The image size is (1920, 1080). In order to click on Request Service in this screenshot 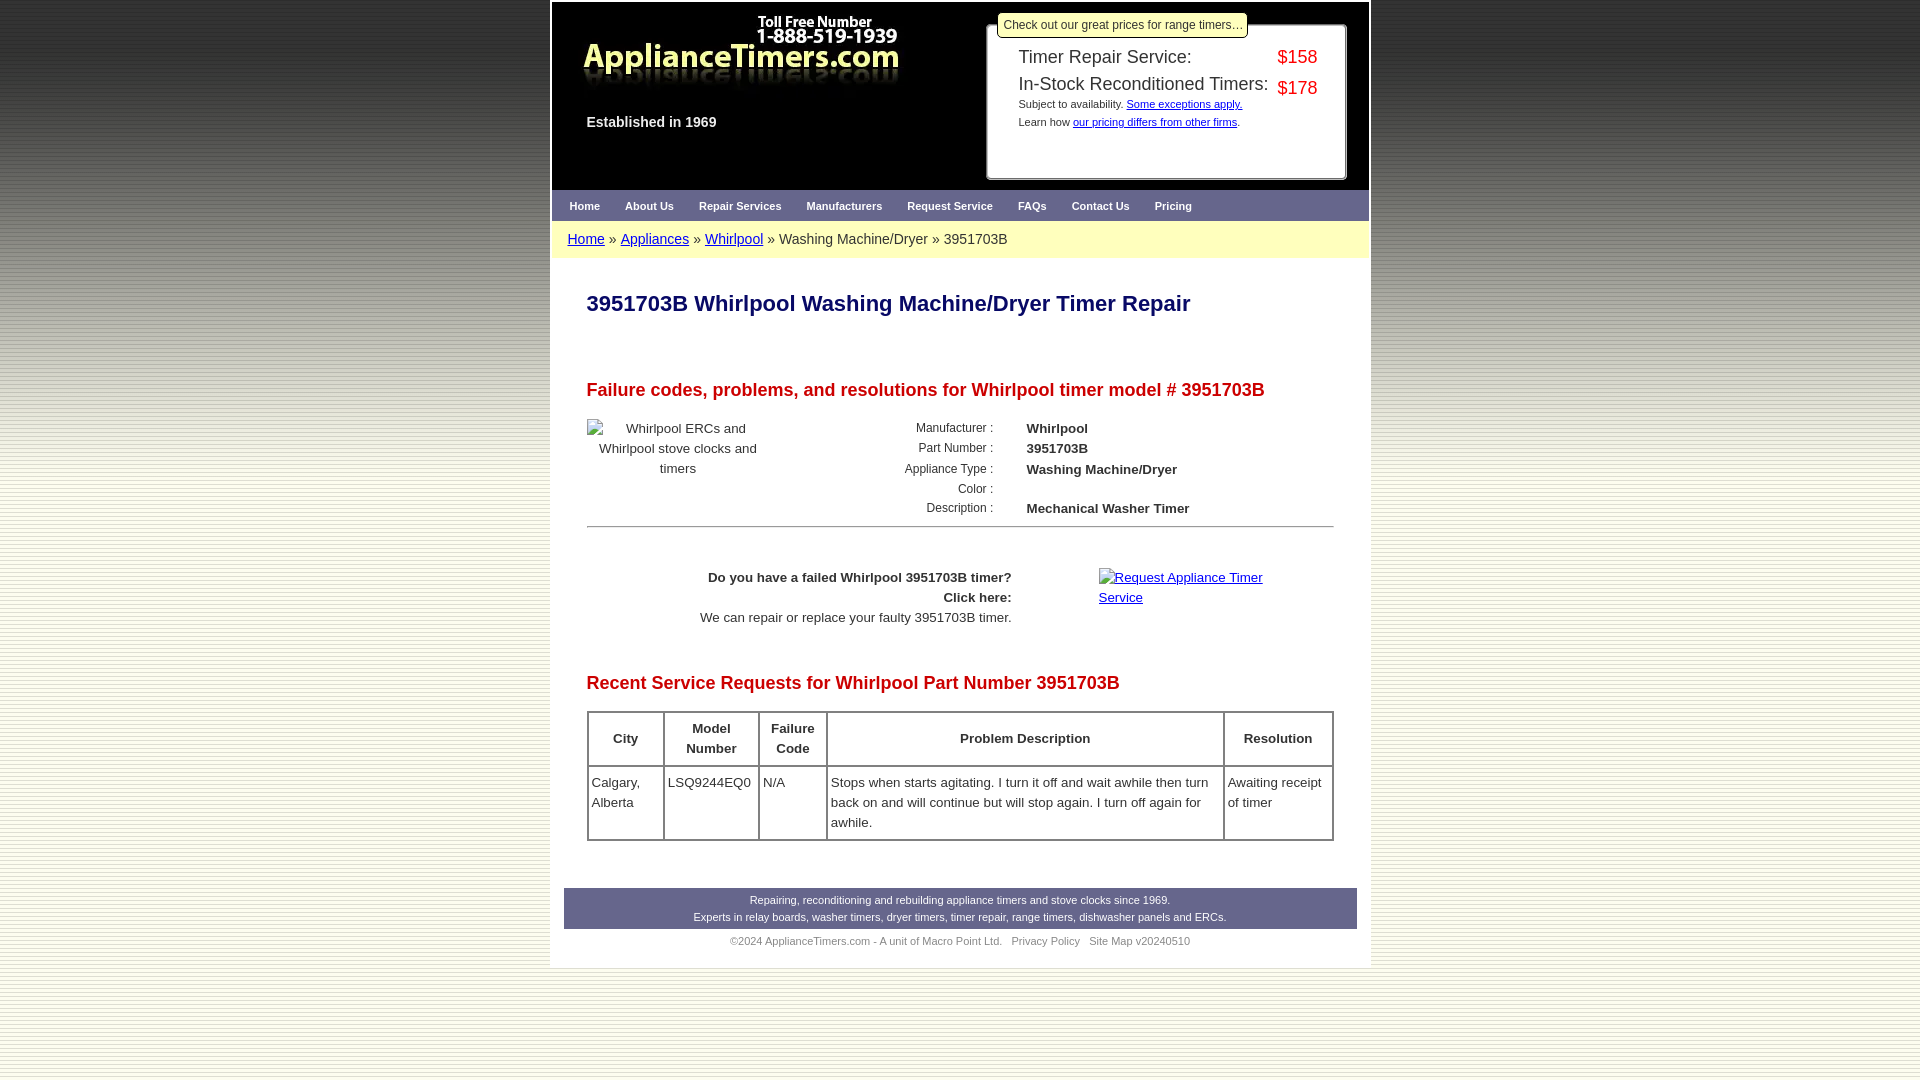, I will do `click(949, 206)`.